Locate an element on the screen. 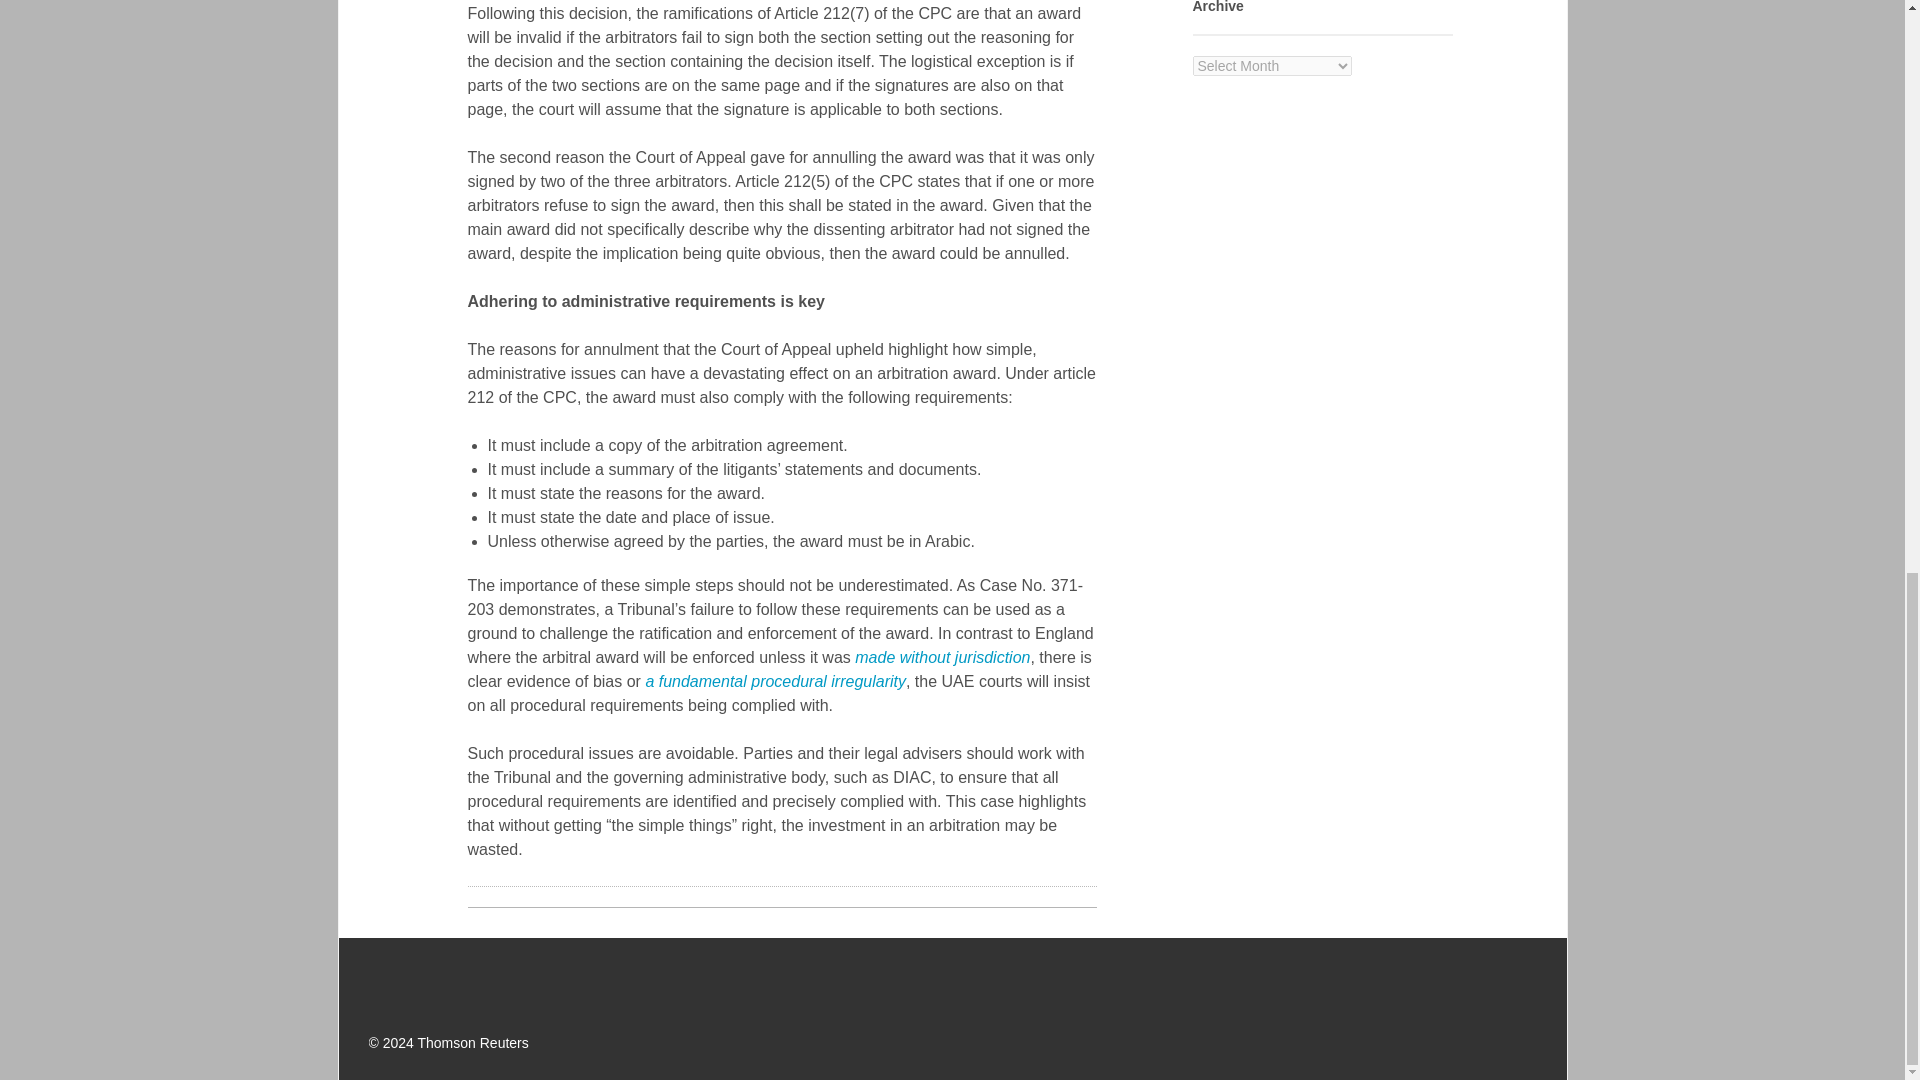  Thomson Reuters is located at coordinates (471, 981).